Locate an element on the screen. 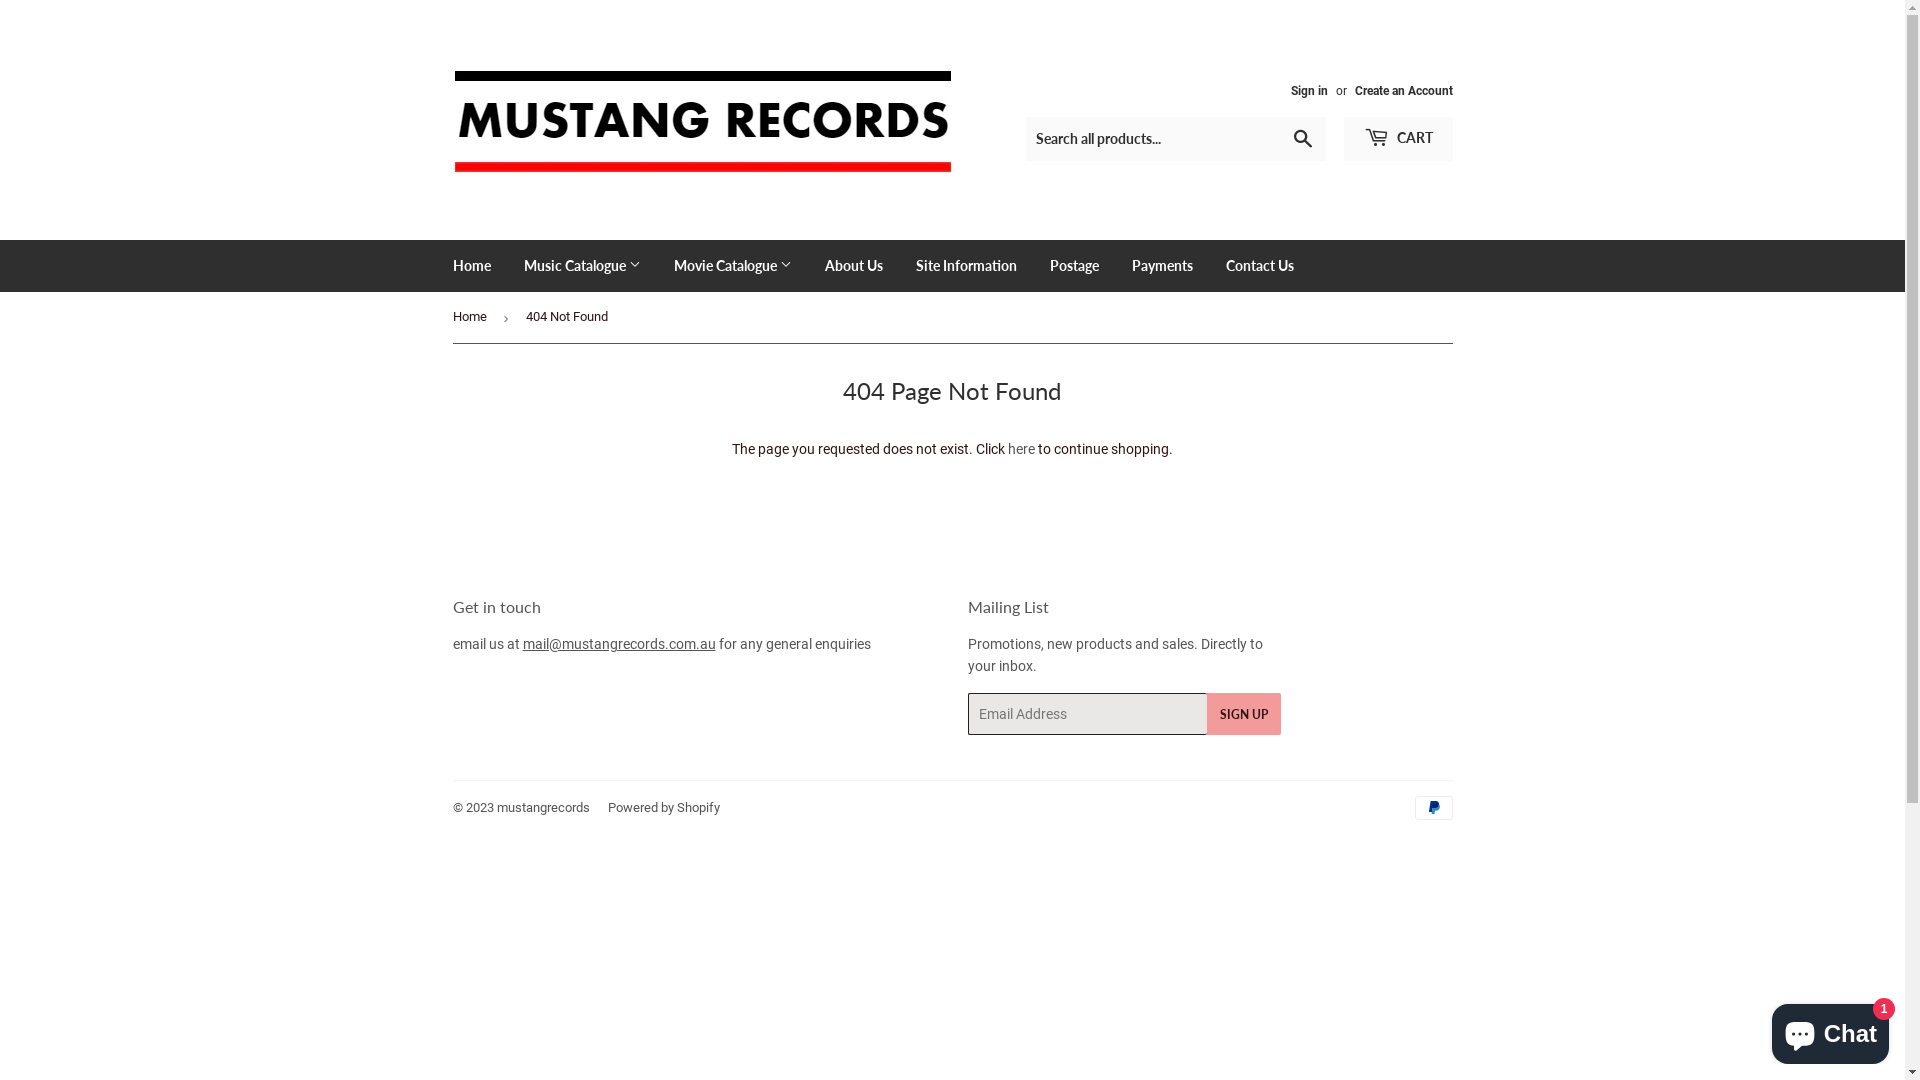  Music Catalogue is located at coordinates (582, 266).